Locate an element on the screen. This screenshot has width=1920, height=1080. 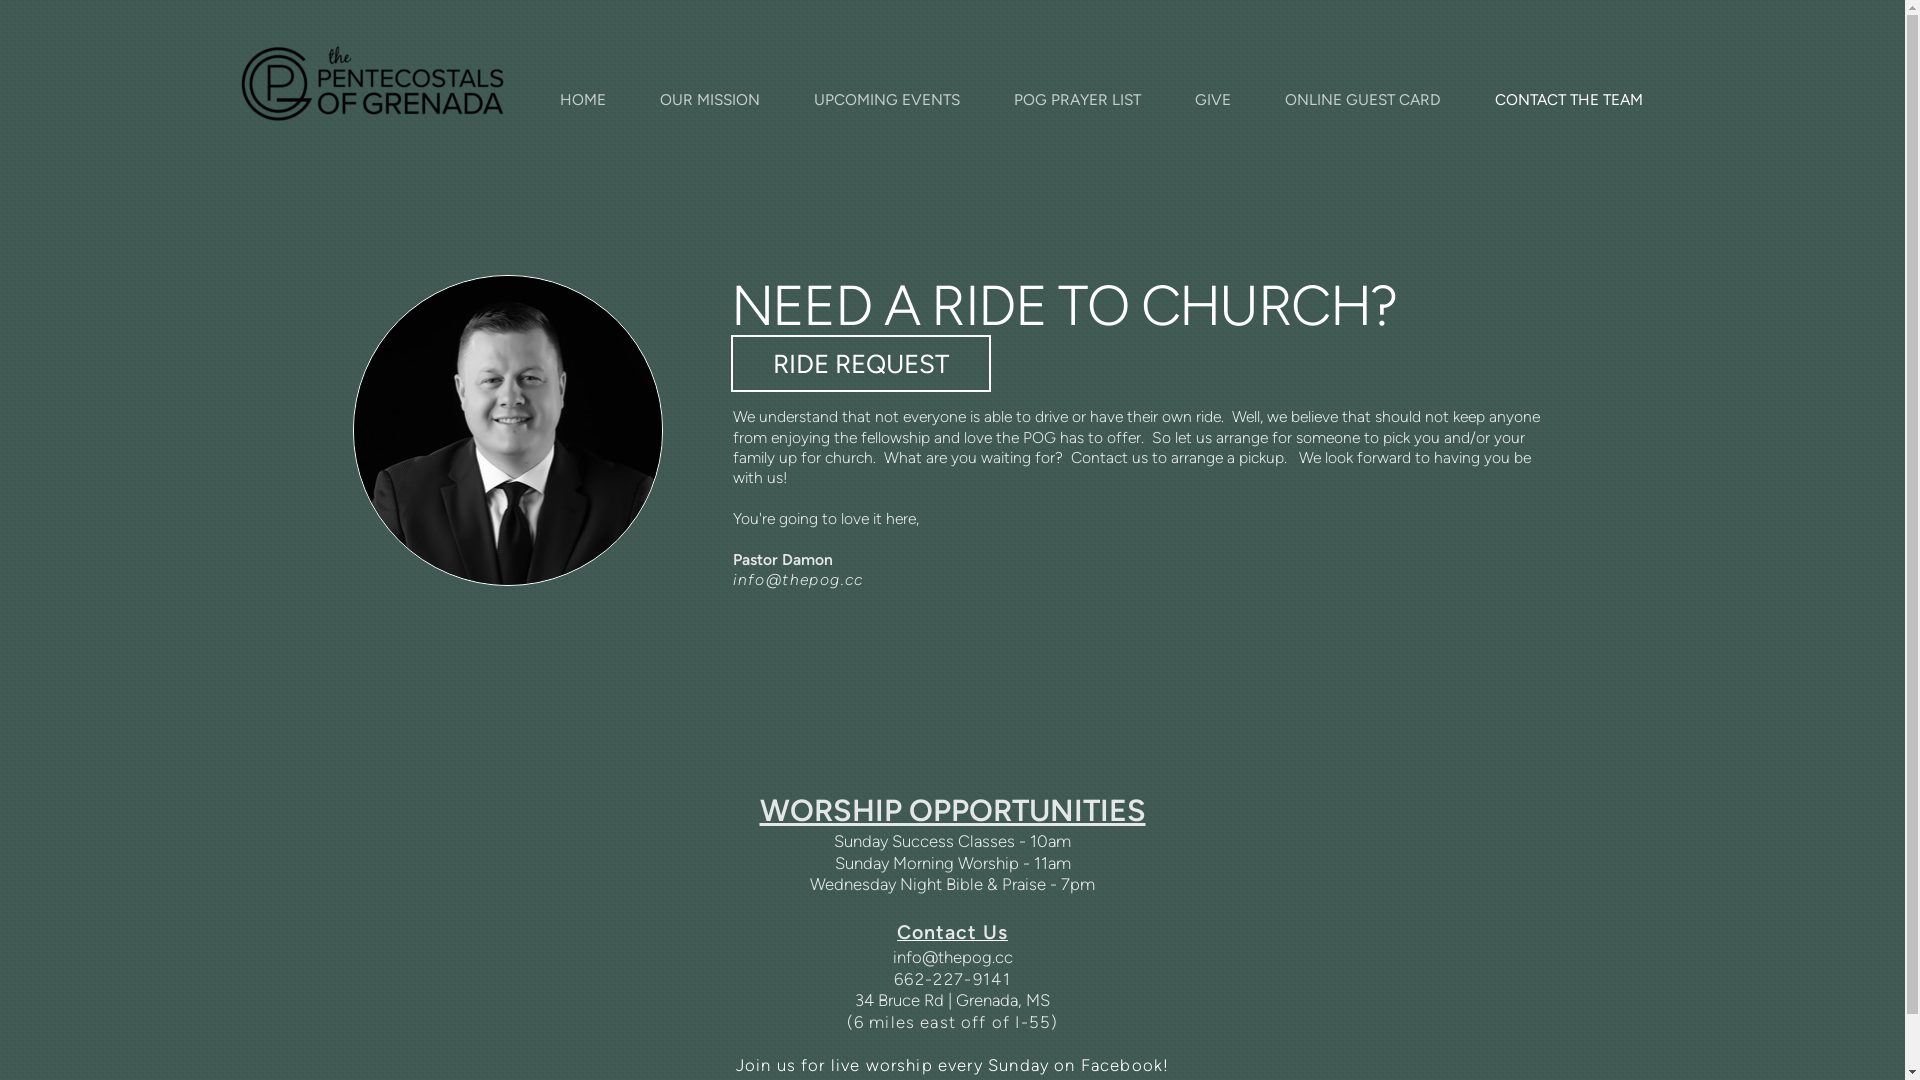
ONLINE GUEST CARD is located at coordinates (1363, 100).